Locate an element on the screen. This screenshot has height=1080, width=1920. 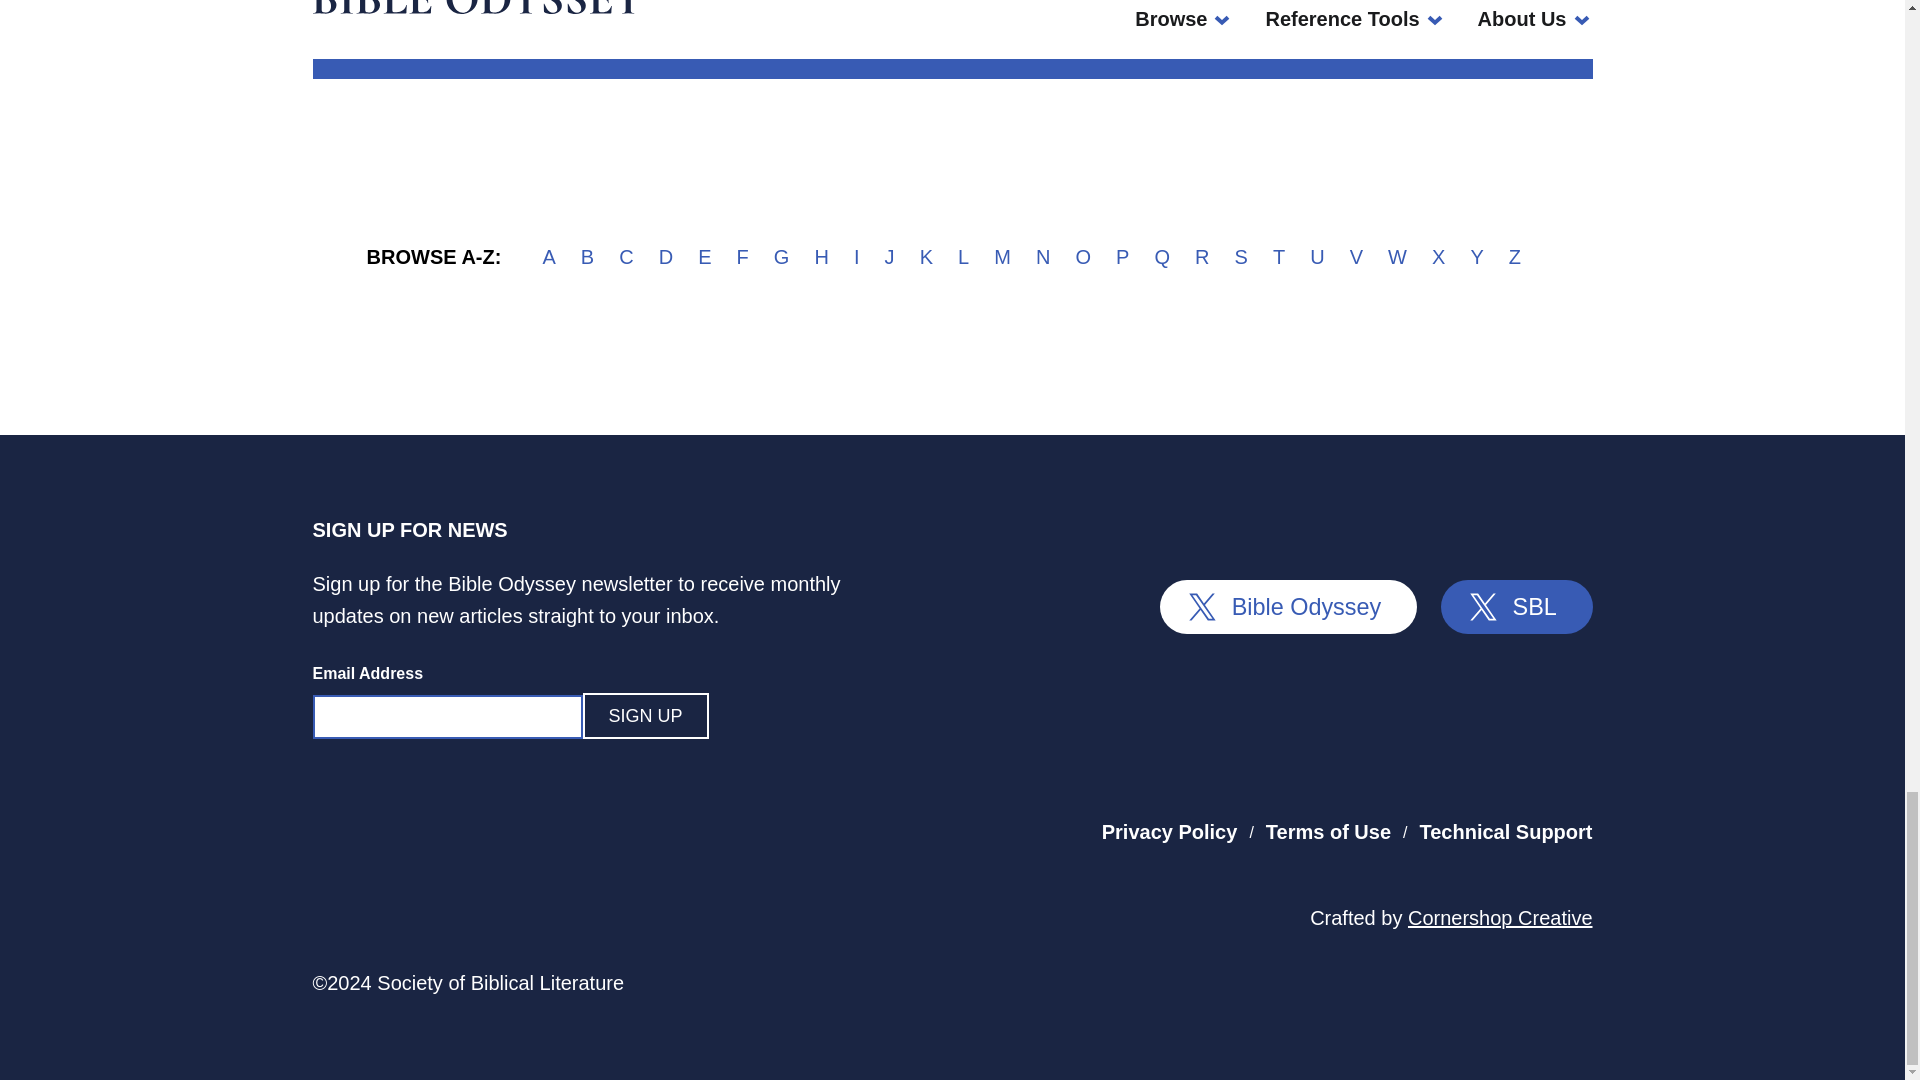
Sign Up is located at coordinates (644, 716).